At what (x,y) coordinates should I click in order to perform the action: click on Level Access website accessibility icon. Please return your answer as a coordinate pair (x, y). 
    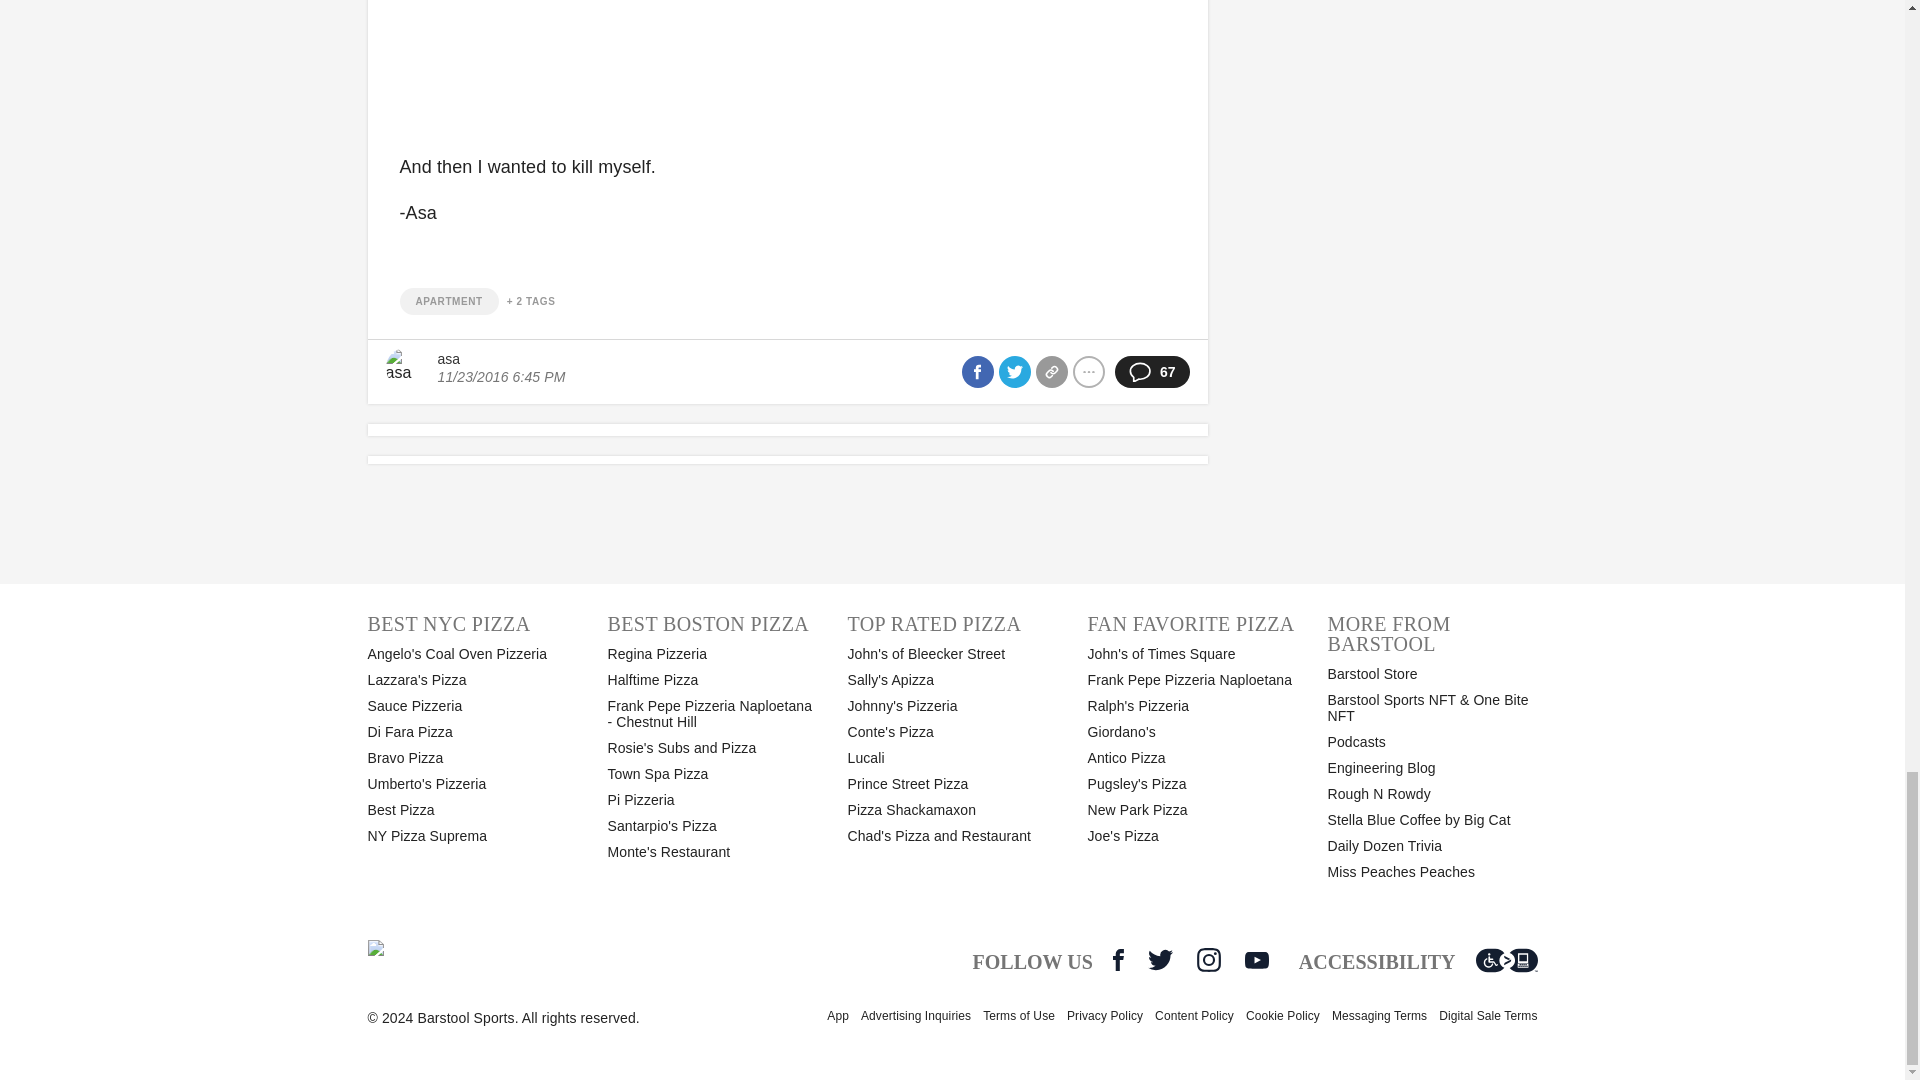
    Looking at the image, I should click on (1506, 960).